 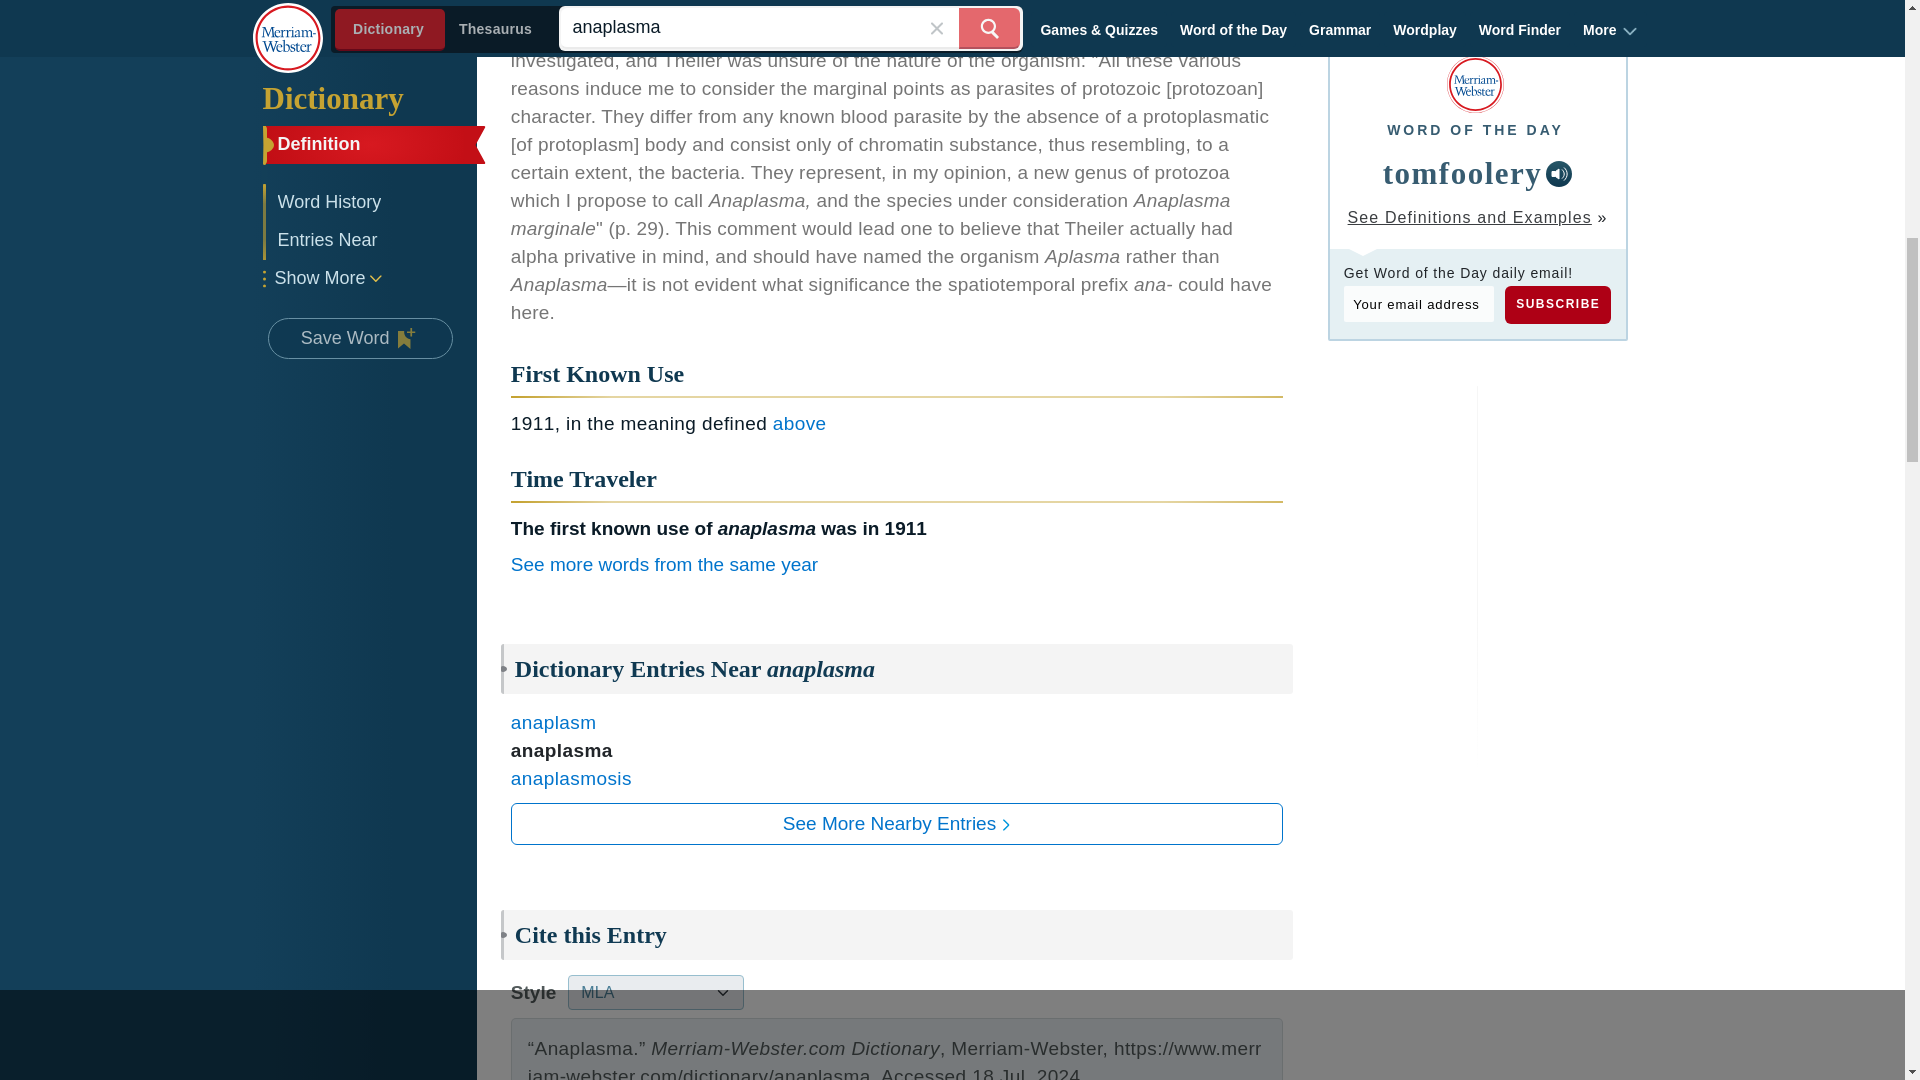 What do you see at coordinates (1475, 84) in the screenshot?
I see `Merriam Webster` at bounding box center [1475, 84].